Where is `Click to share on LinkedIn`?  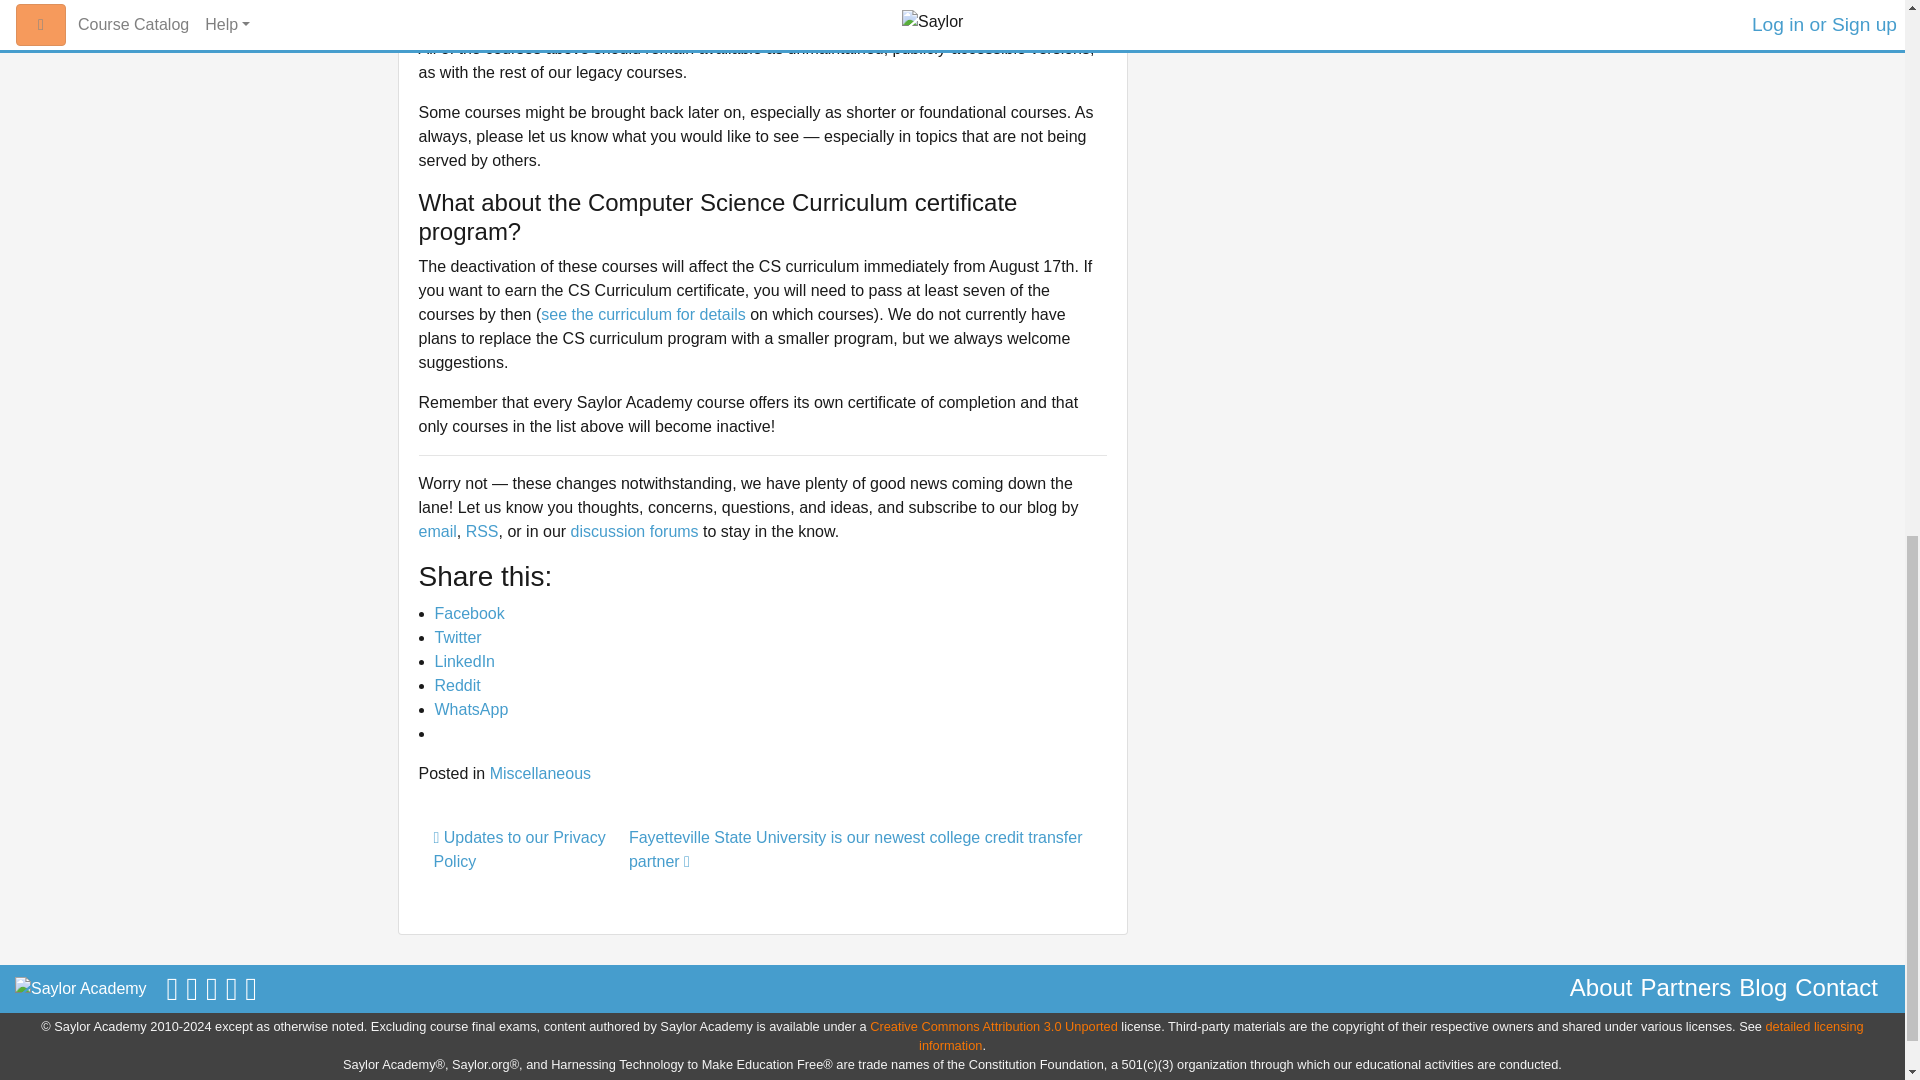
Click to share on LinkedIn is located at coordinates (464, 661).